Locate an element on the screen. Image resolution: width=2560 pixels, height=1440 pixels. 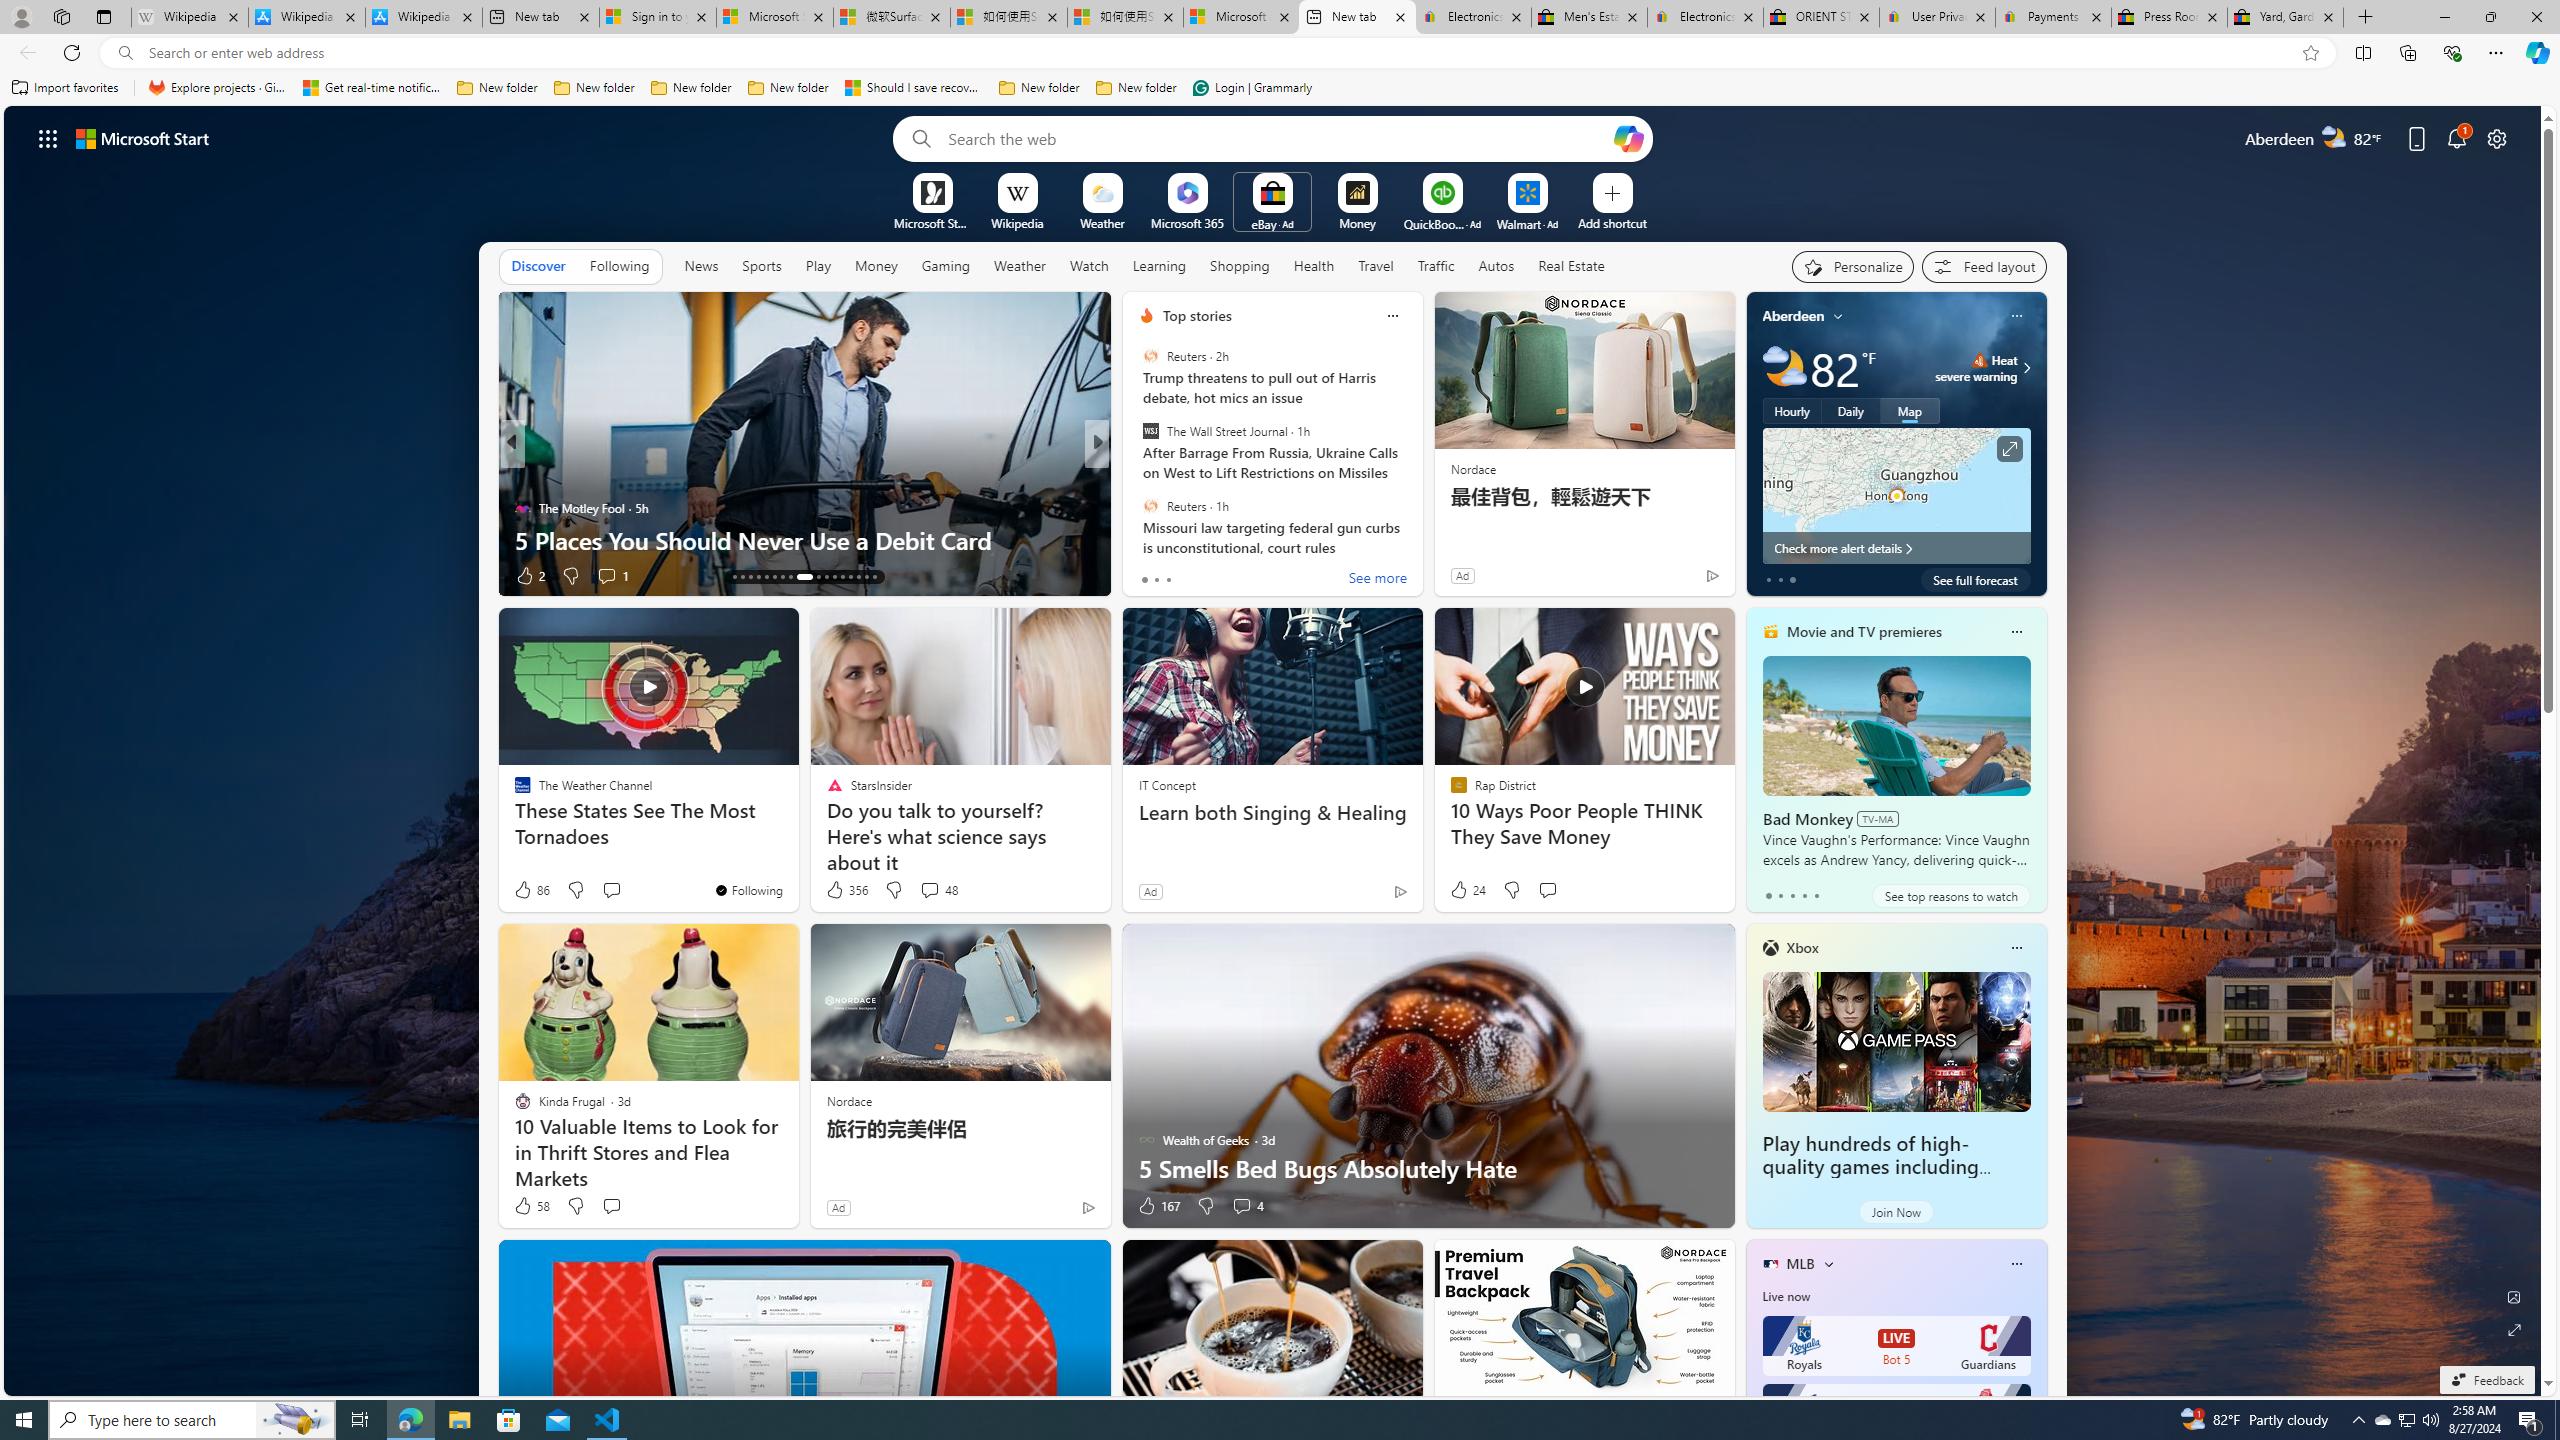
Login | Grammarly is located at coordinates (1252, 88).